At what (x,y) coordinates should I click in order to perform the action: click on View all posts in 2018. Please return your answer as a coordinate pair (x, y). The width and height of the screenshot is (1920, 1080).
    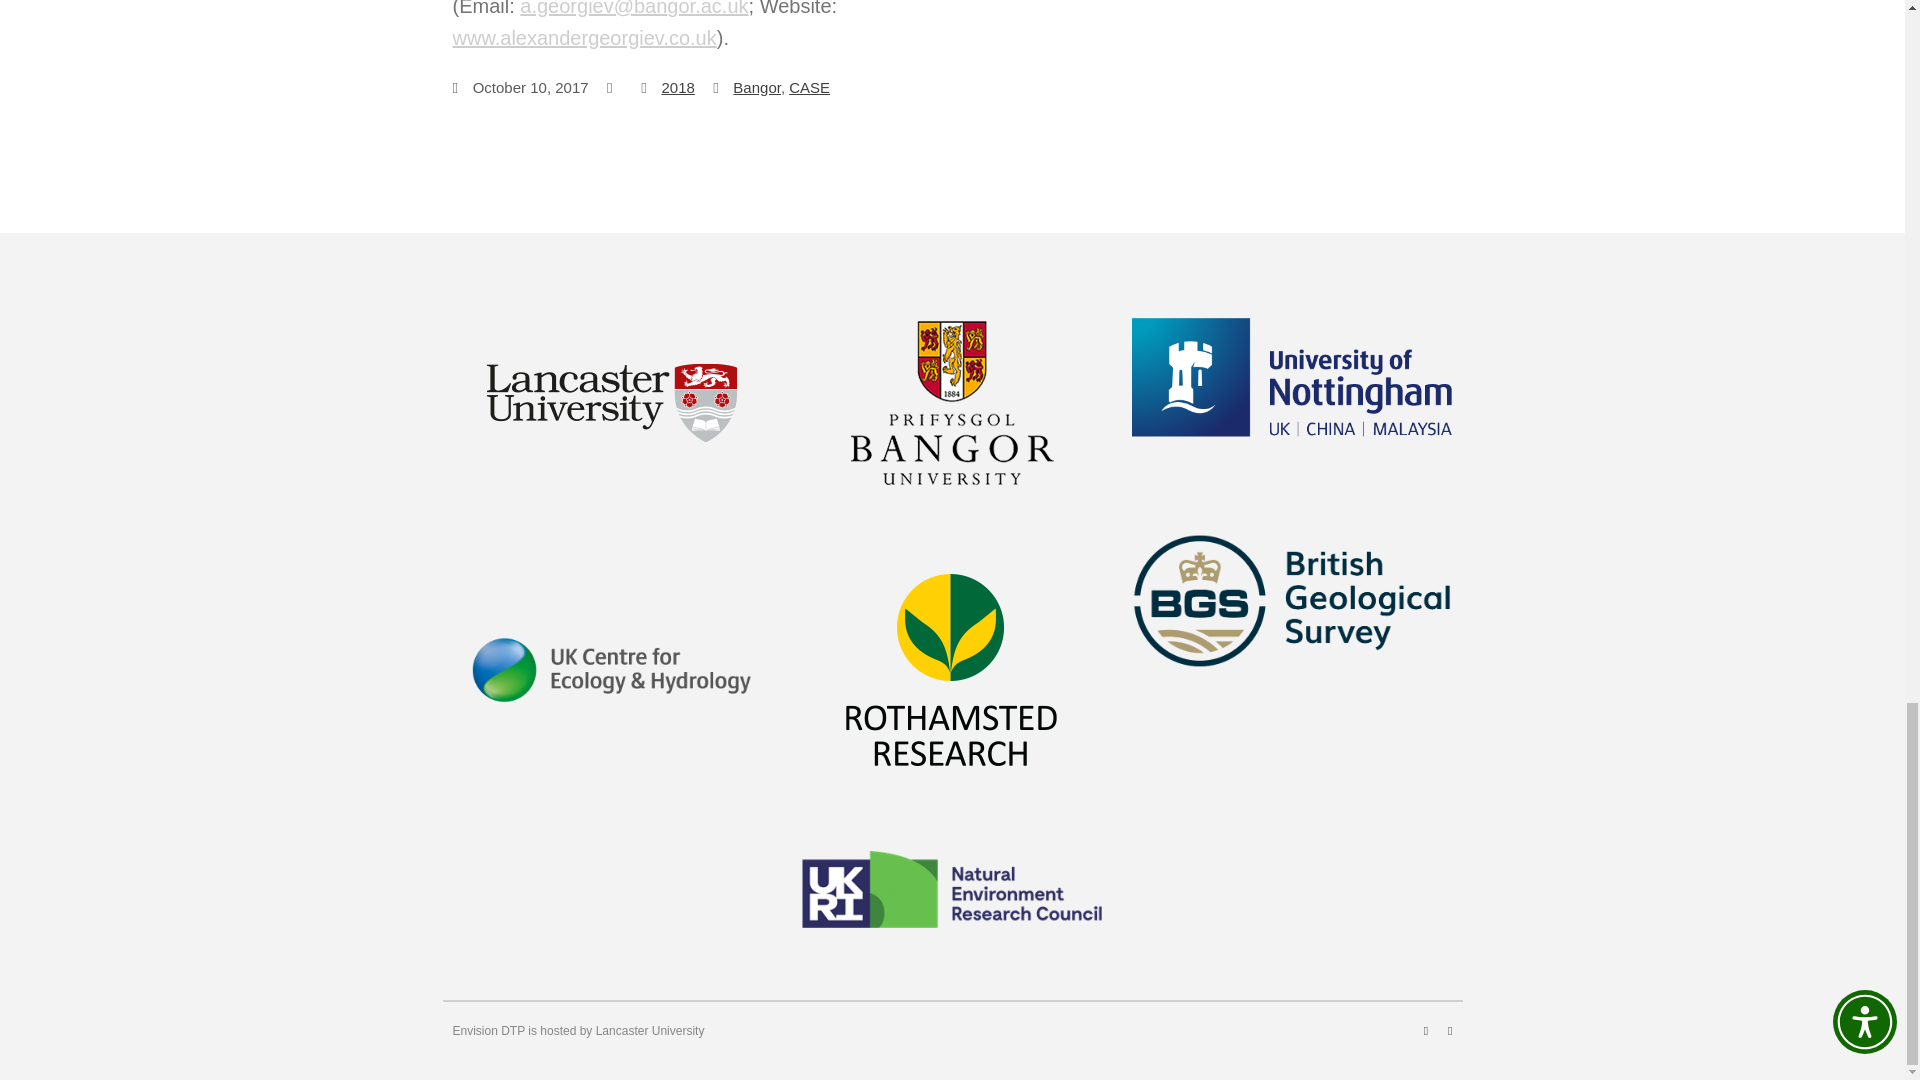
    Looking at the image, I should click on (676, 87).